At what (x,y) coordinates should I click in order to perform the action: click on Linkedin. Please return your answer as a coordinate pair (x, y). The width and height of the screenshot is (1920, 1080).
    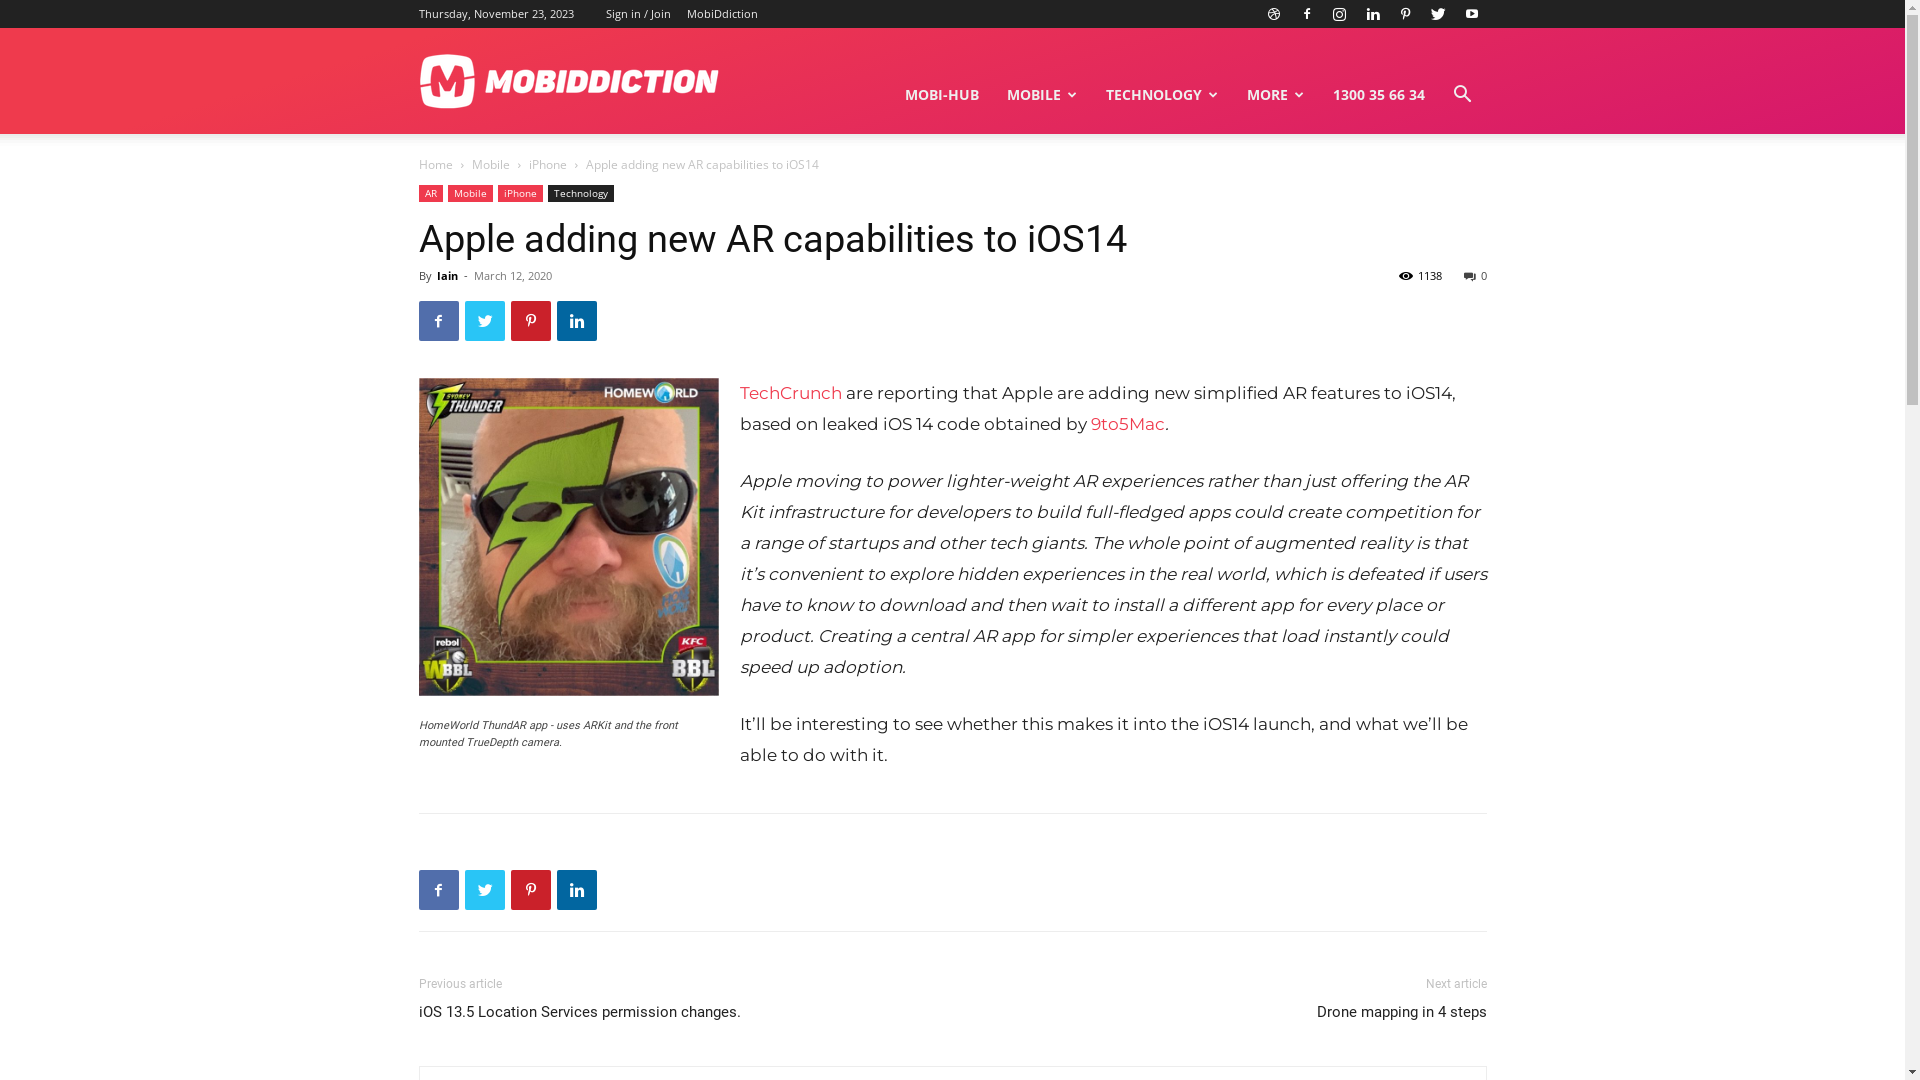
    Looking at the image, I should click on (576, 321).